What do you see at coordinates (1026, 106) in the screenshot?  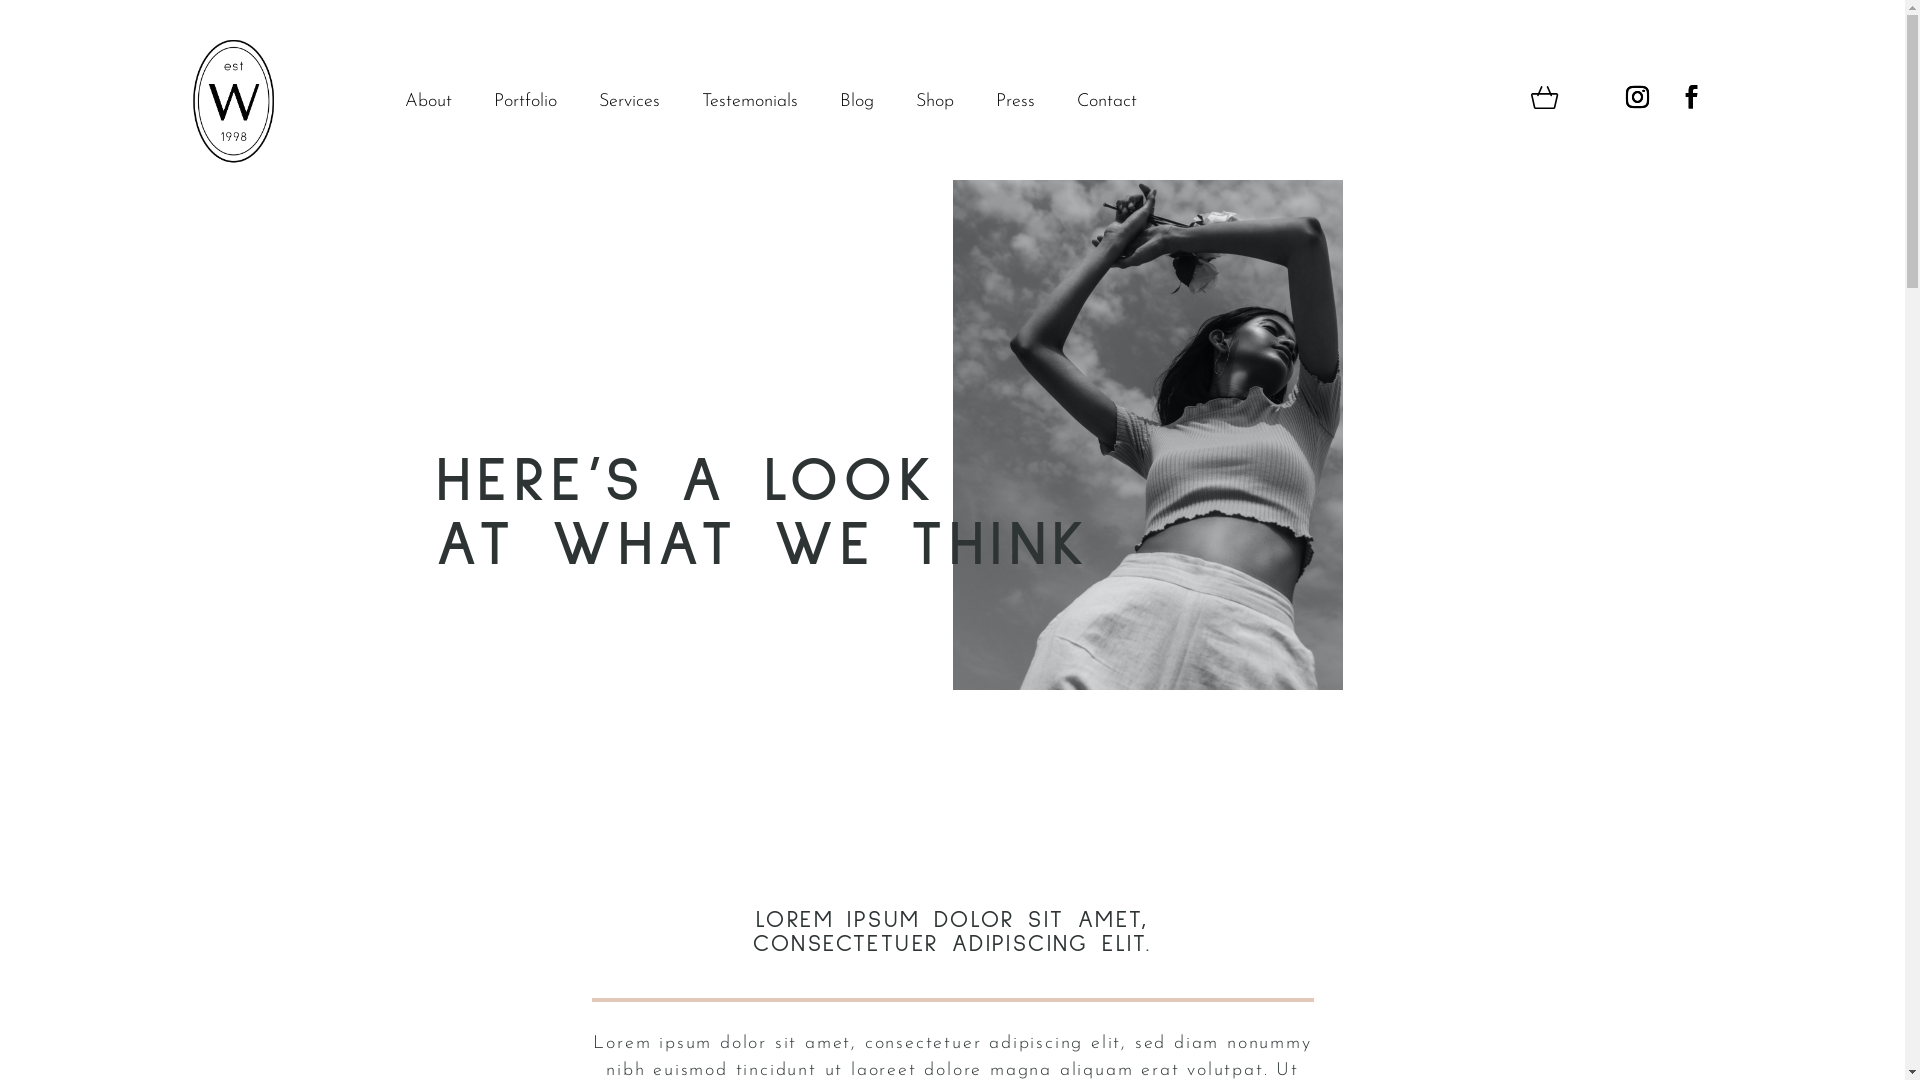 I see `Press` at bounding box center [1026, 106].